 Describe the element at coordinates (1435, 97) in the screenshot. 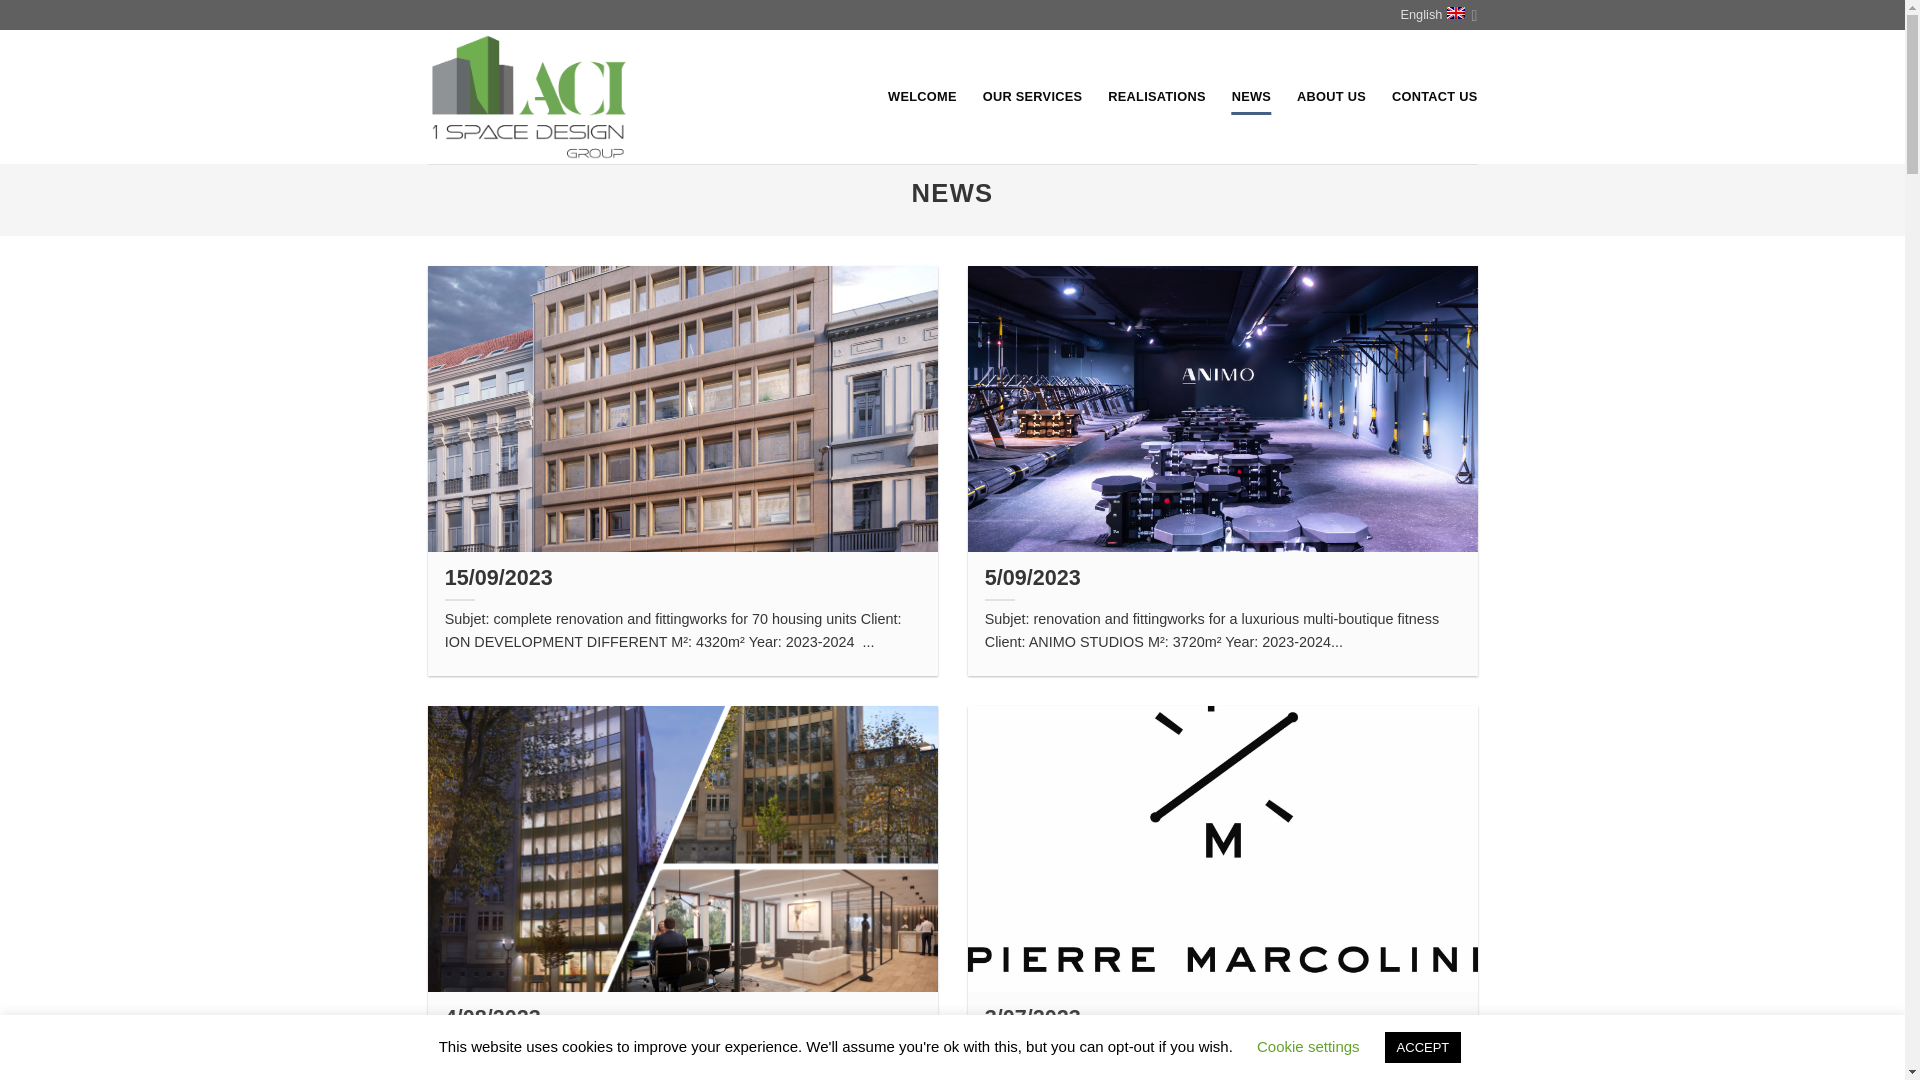

I see `CONTACT US` at that location.